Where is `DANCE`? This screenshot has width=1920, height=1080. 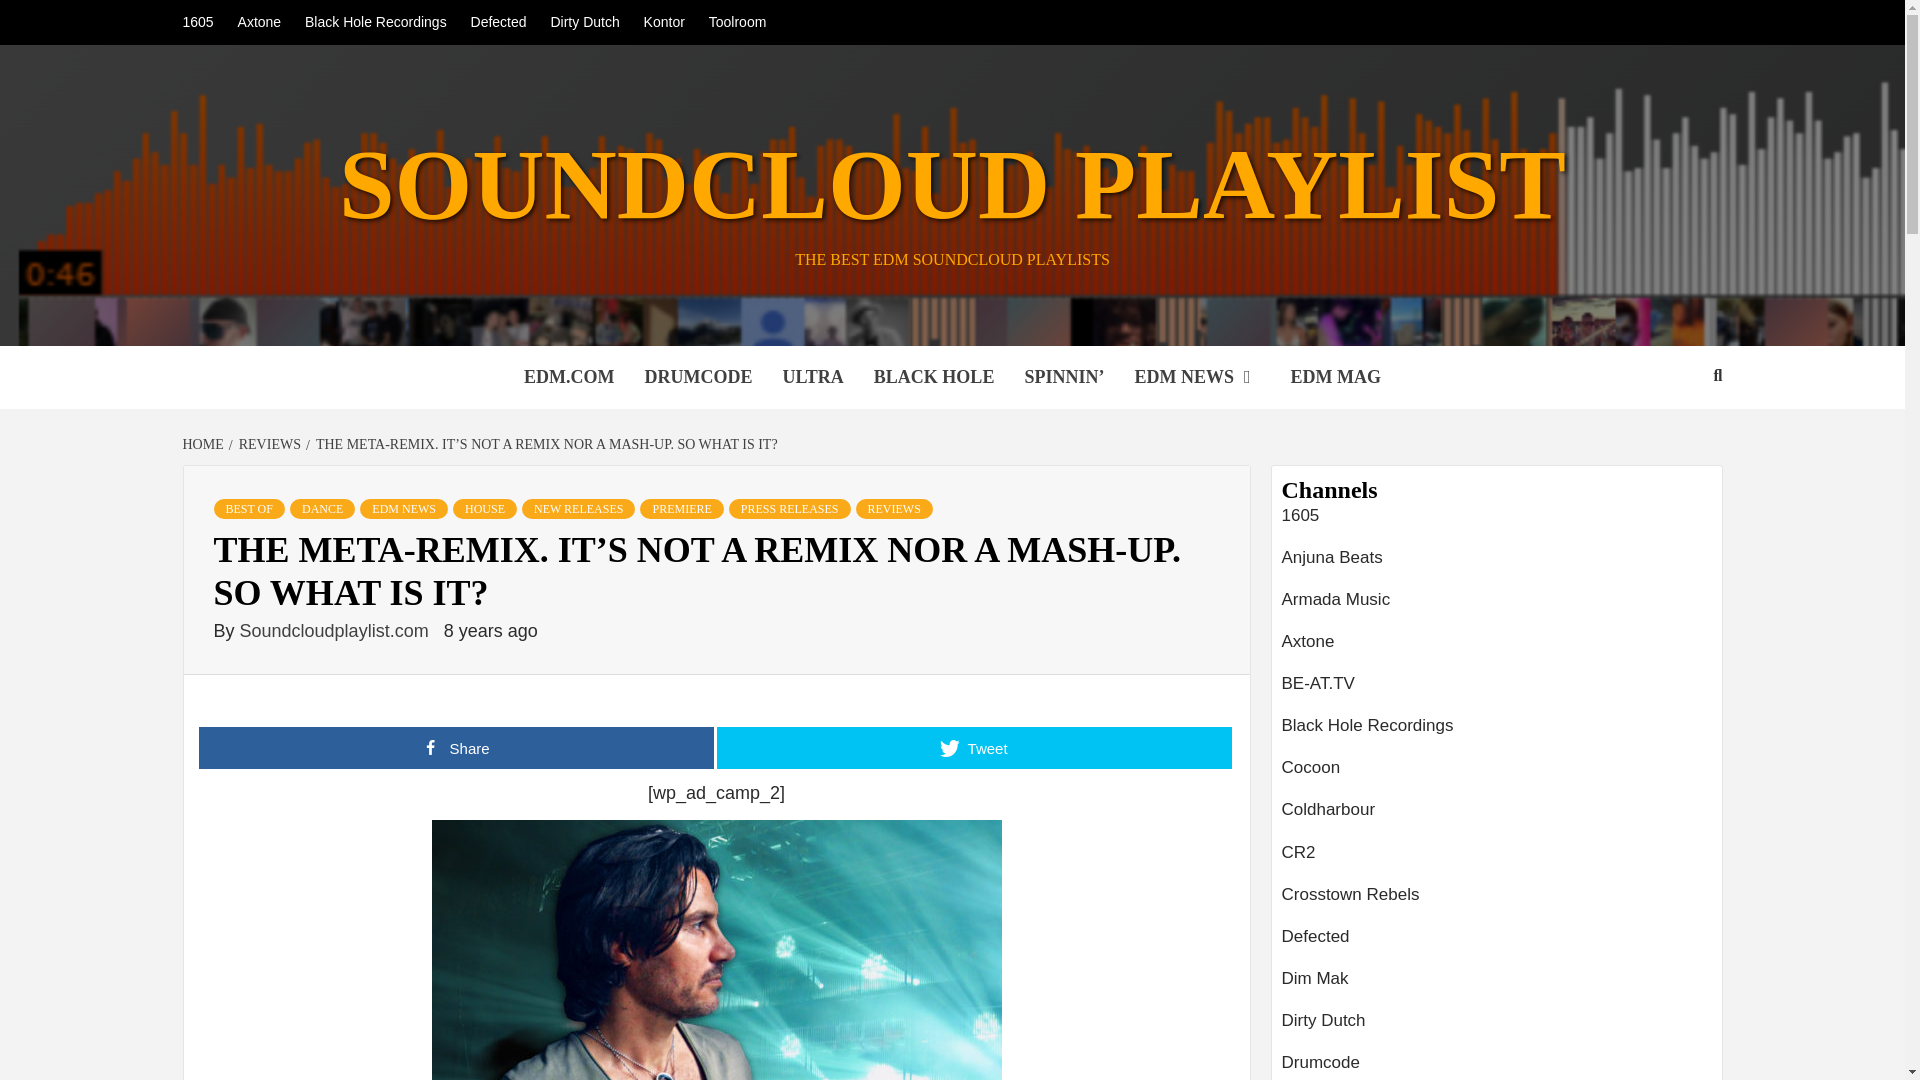
DANCE is located at coordinates (322, 508).